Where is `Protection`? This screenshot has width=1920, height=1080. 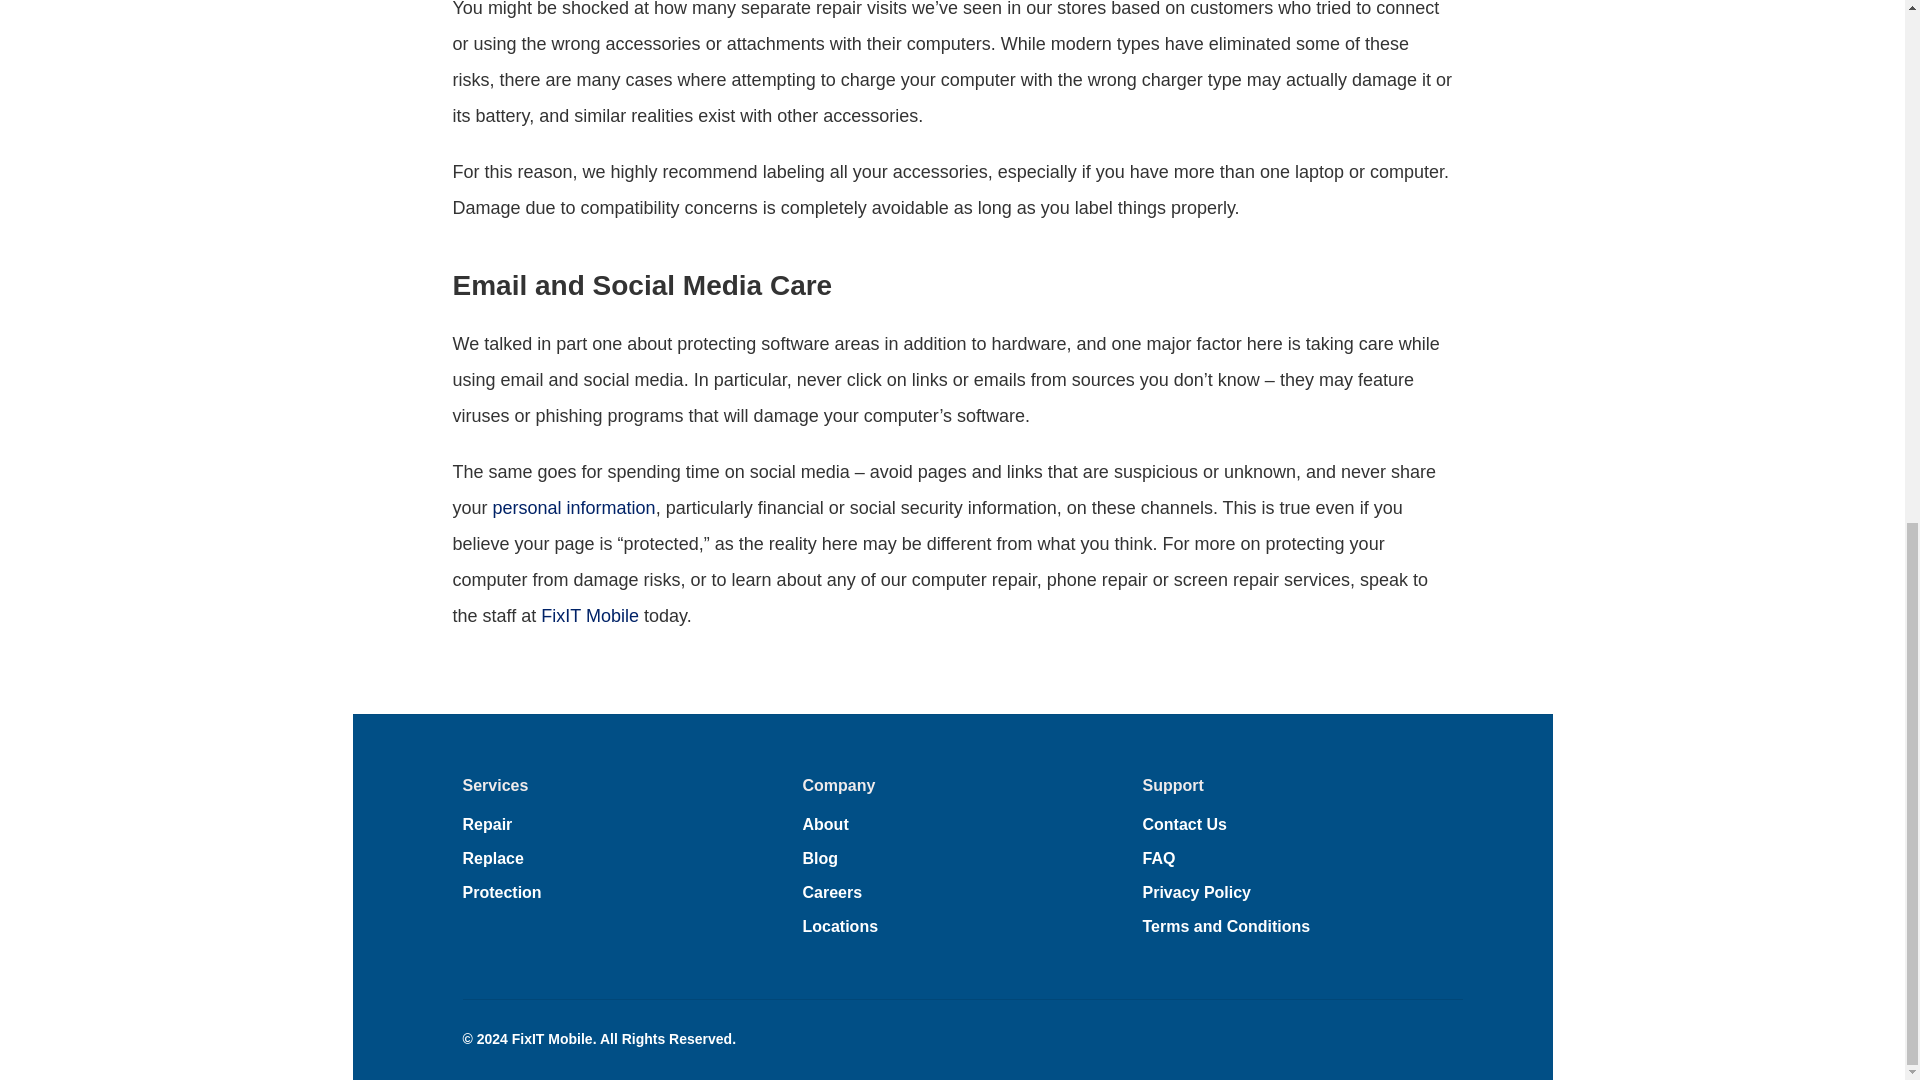 Protection is located at coordinates (502, 892).